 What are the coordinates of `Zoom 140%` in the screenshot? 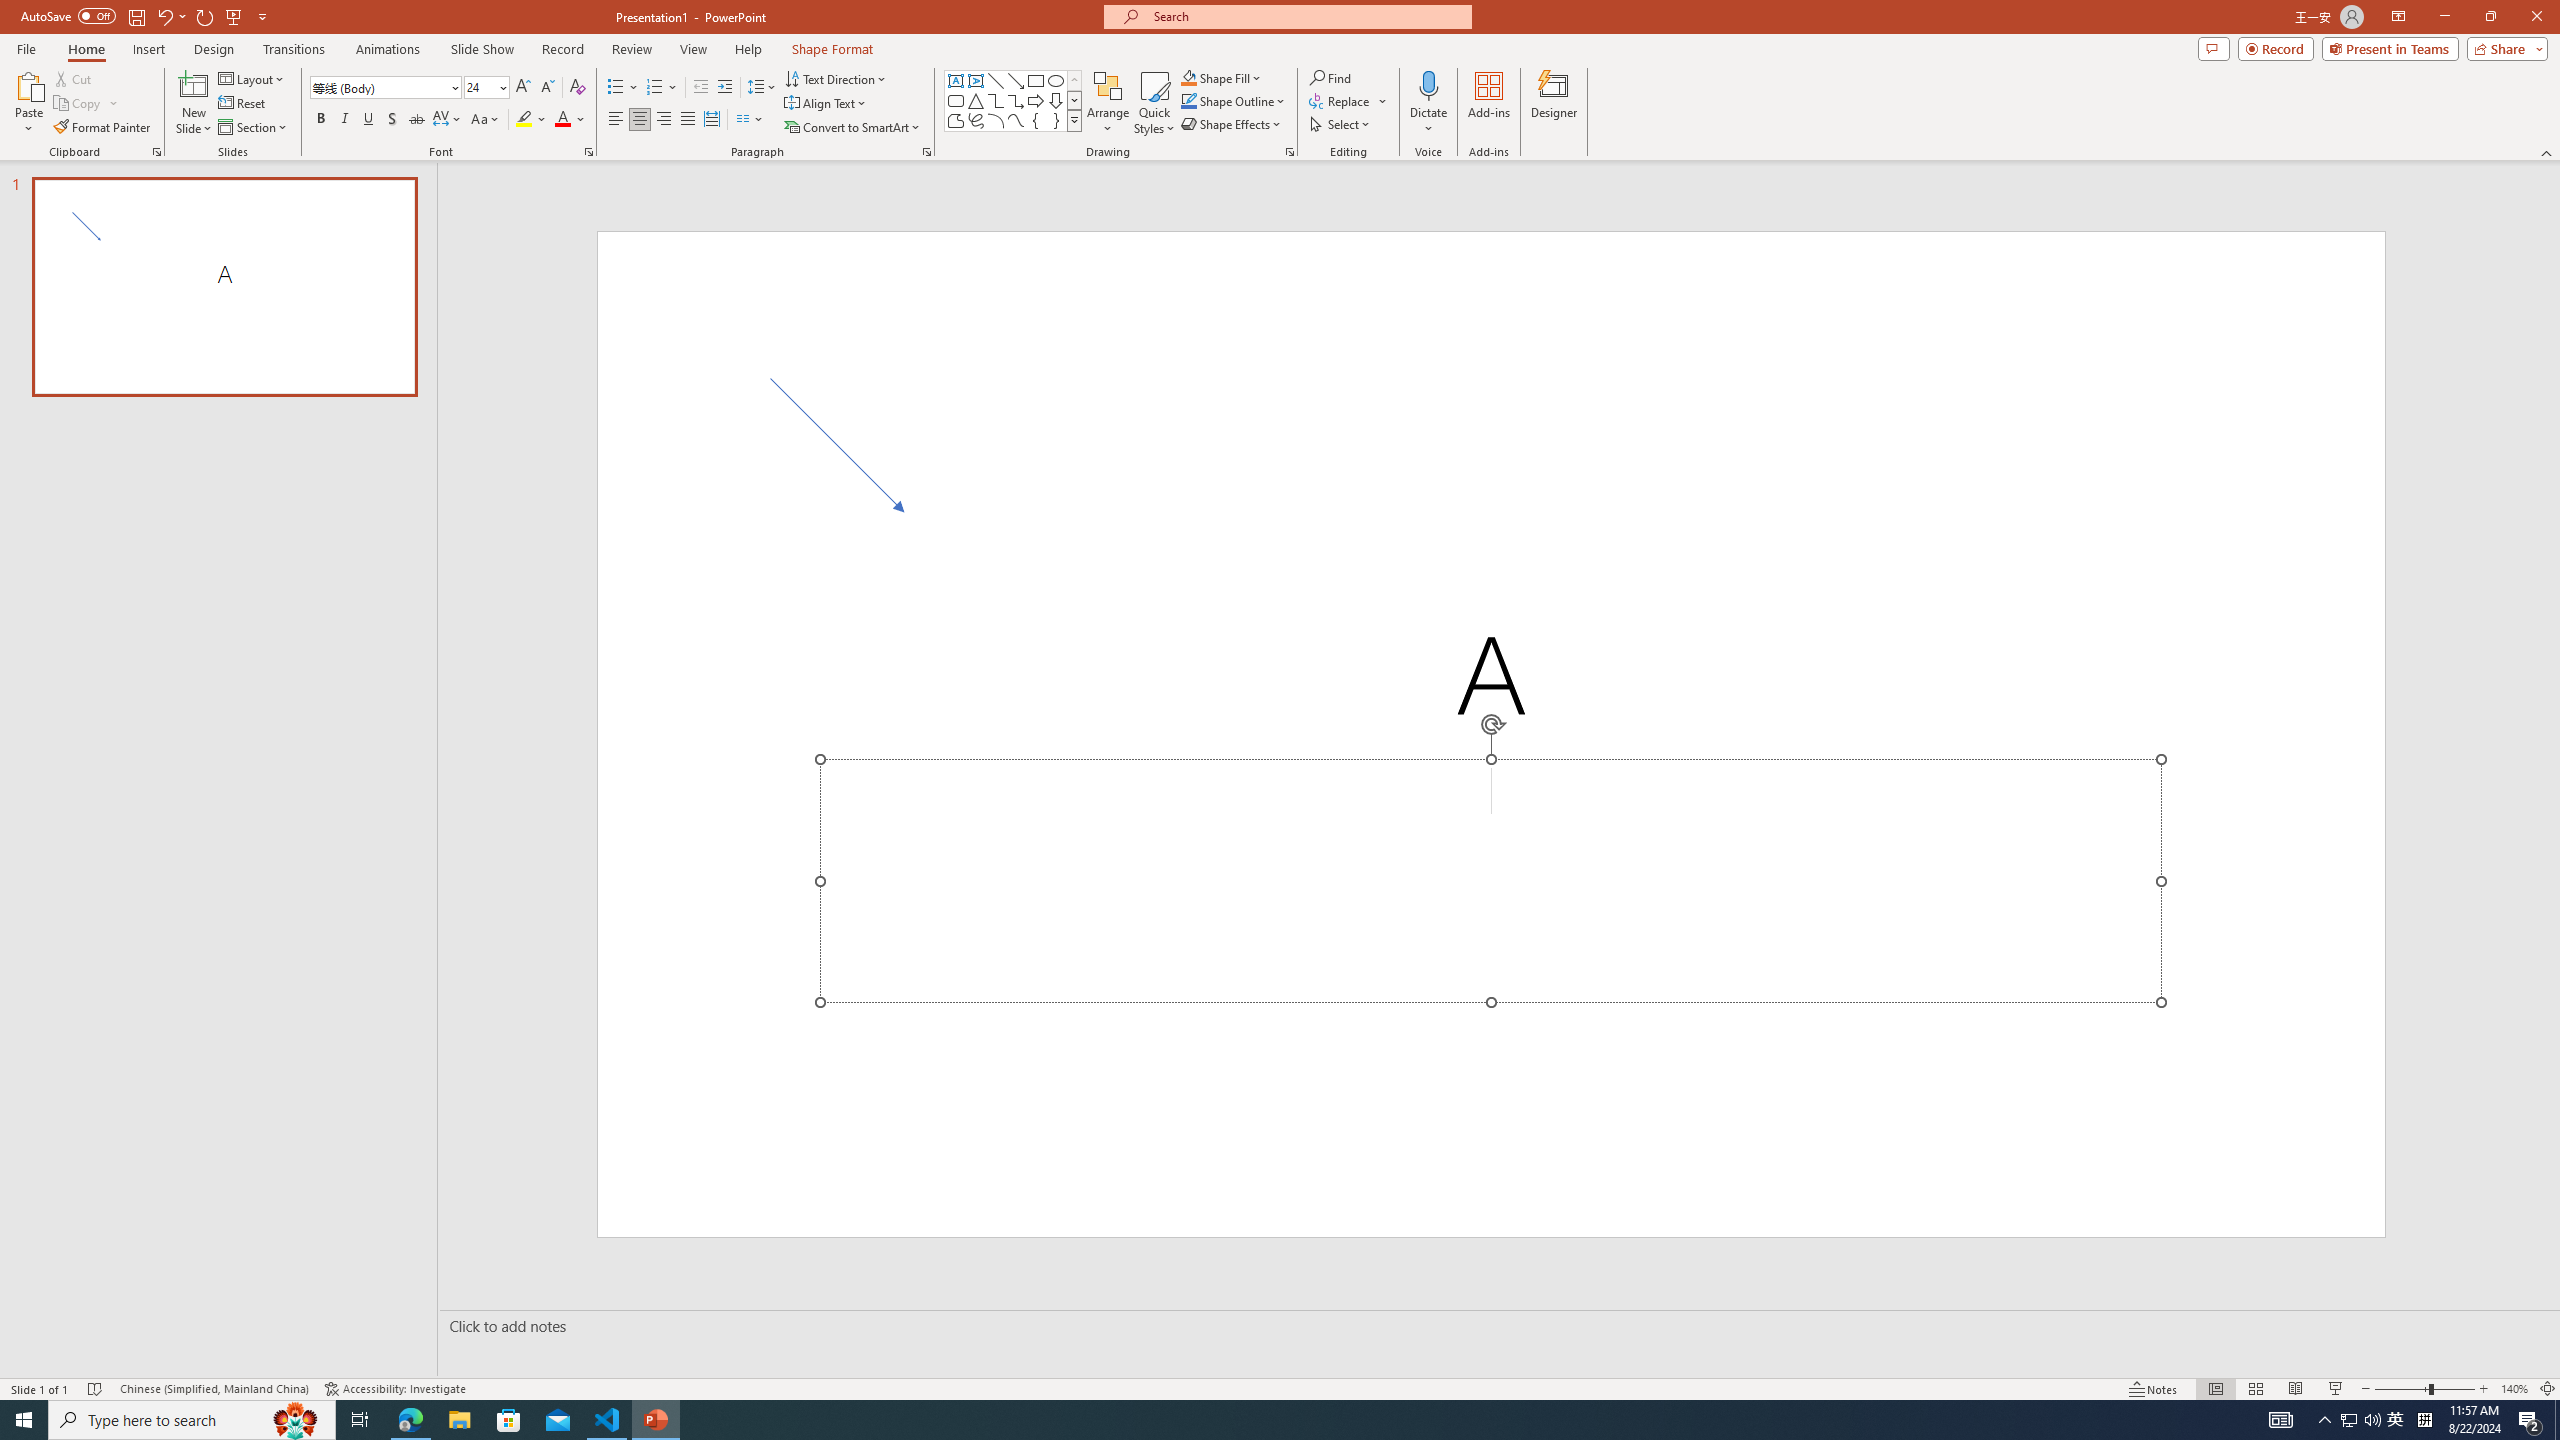 It's located at (2514, 1389).